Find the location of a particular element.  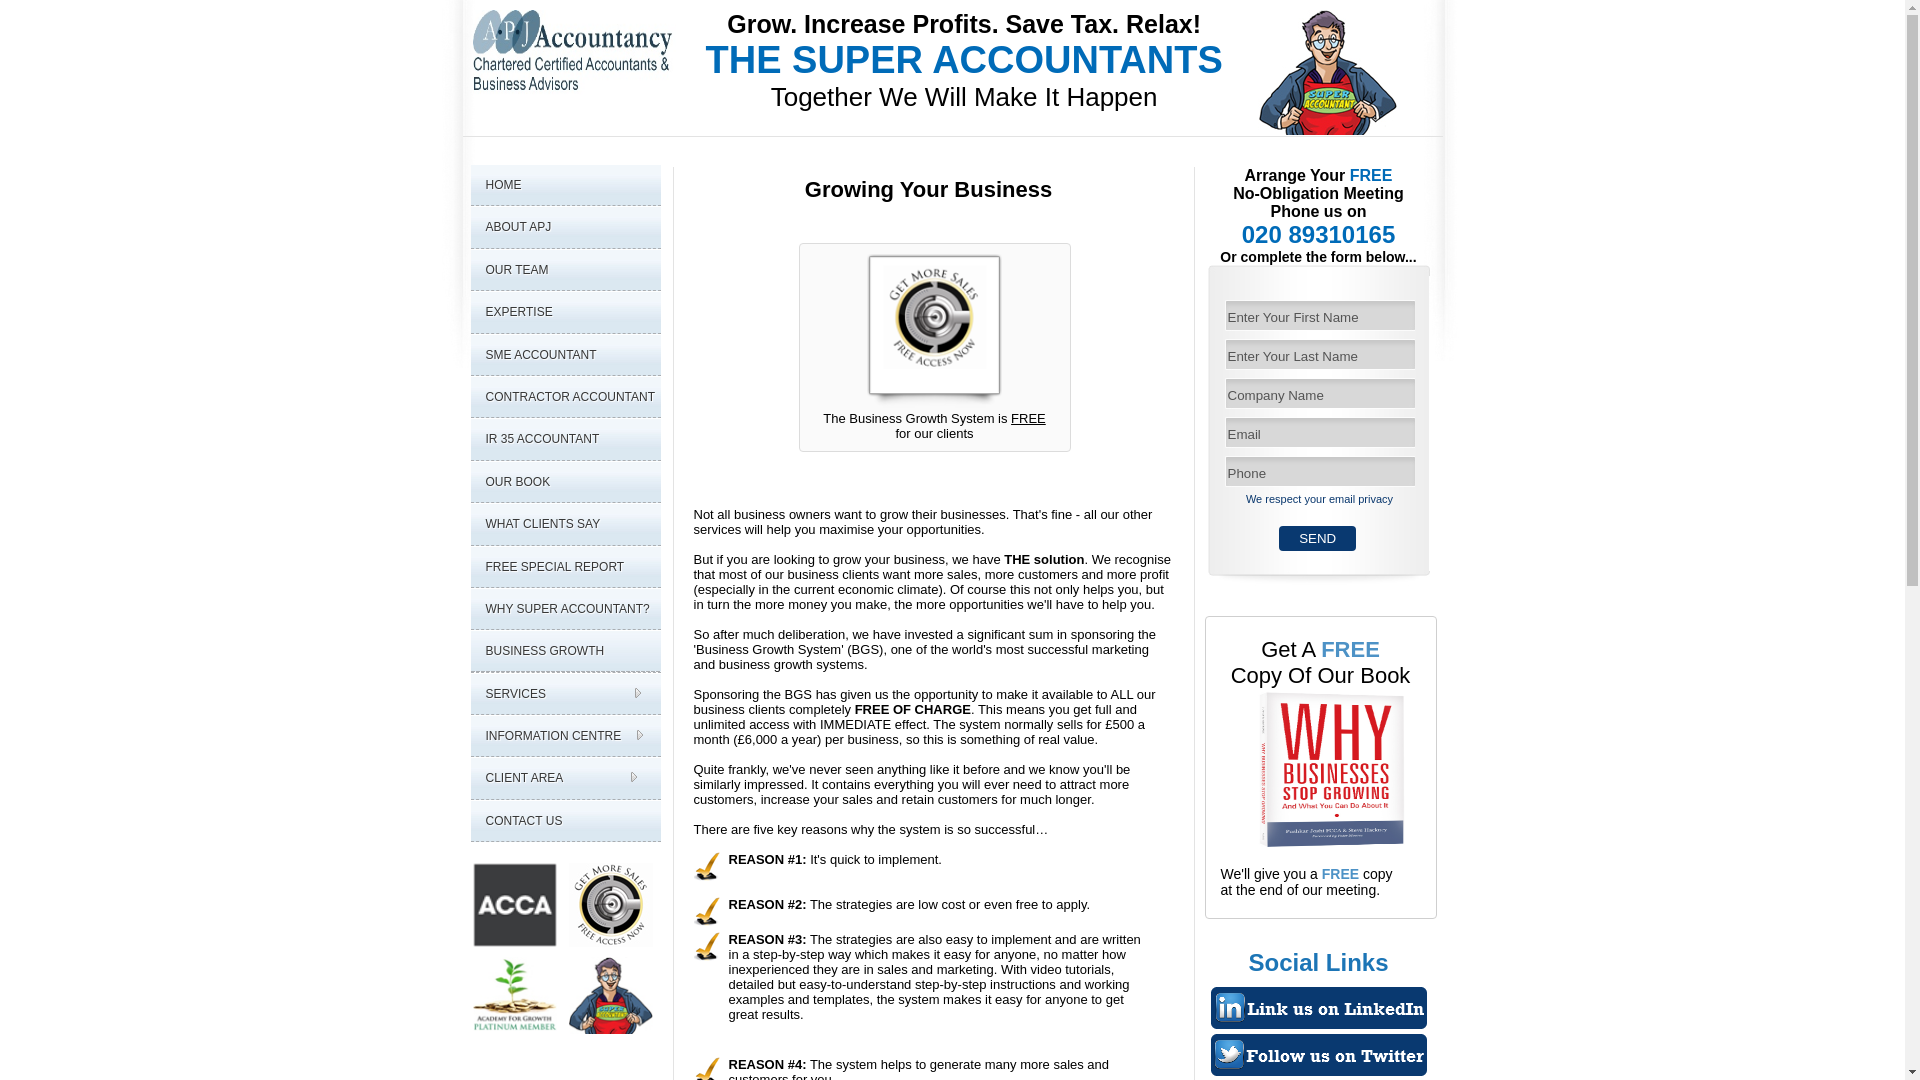

IR 35 ACCOUNTANT is located at coordinates (565, 440).